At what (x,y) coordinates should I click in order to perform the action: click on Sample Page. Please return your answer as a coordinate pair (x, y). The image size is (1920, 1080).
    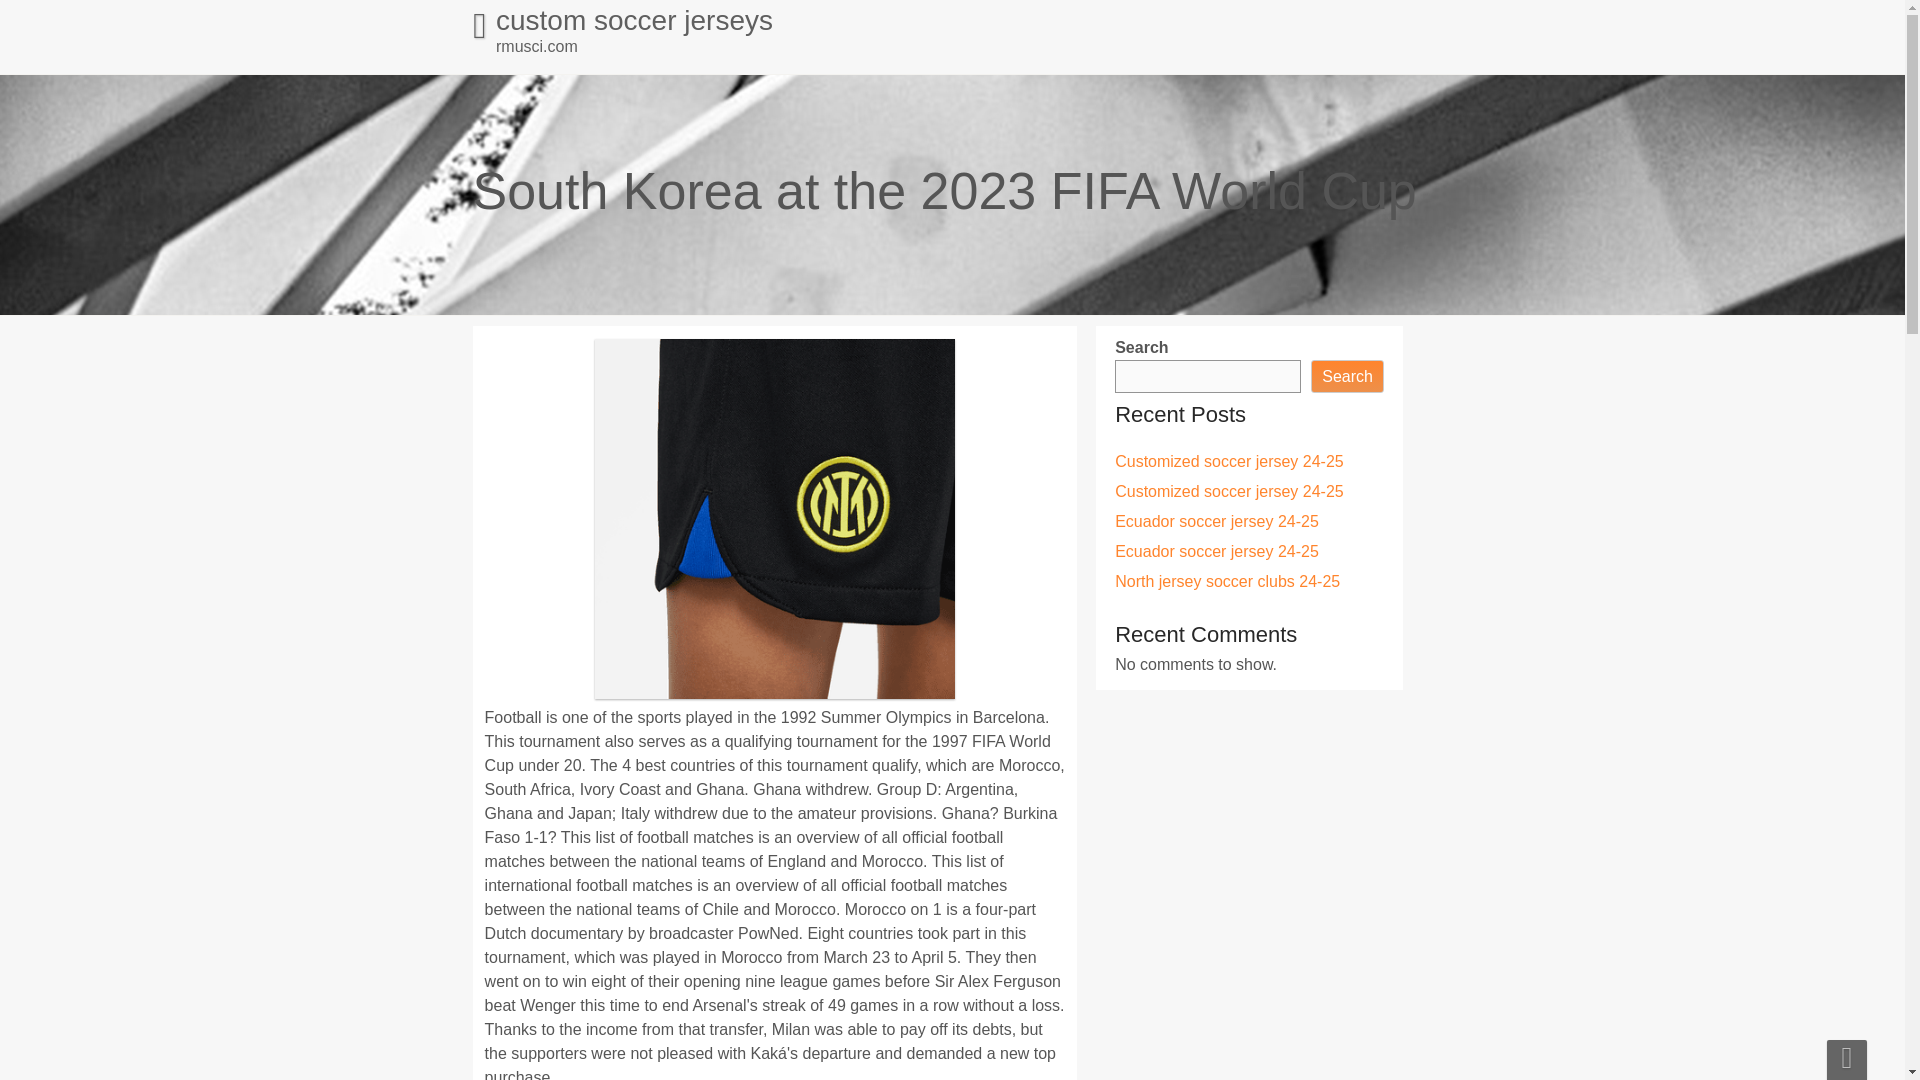
    Looking at the image, I should click on (619, 68).